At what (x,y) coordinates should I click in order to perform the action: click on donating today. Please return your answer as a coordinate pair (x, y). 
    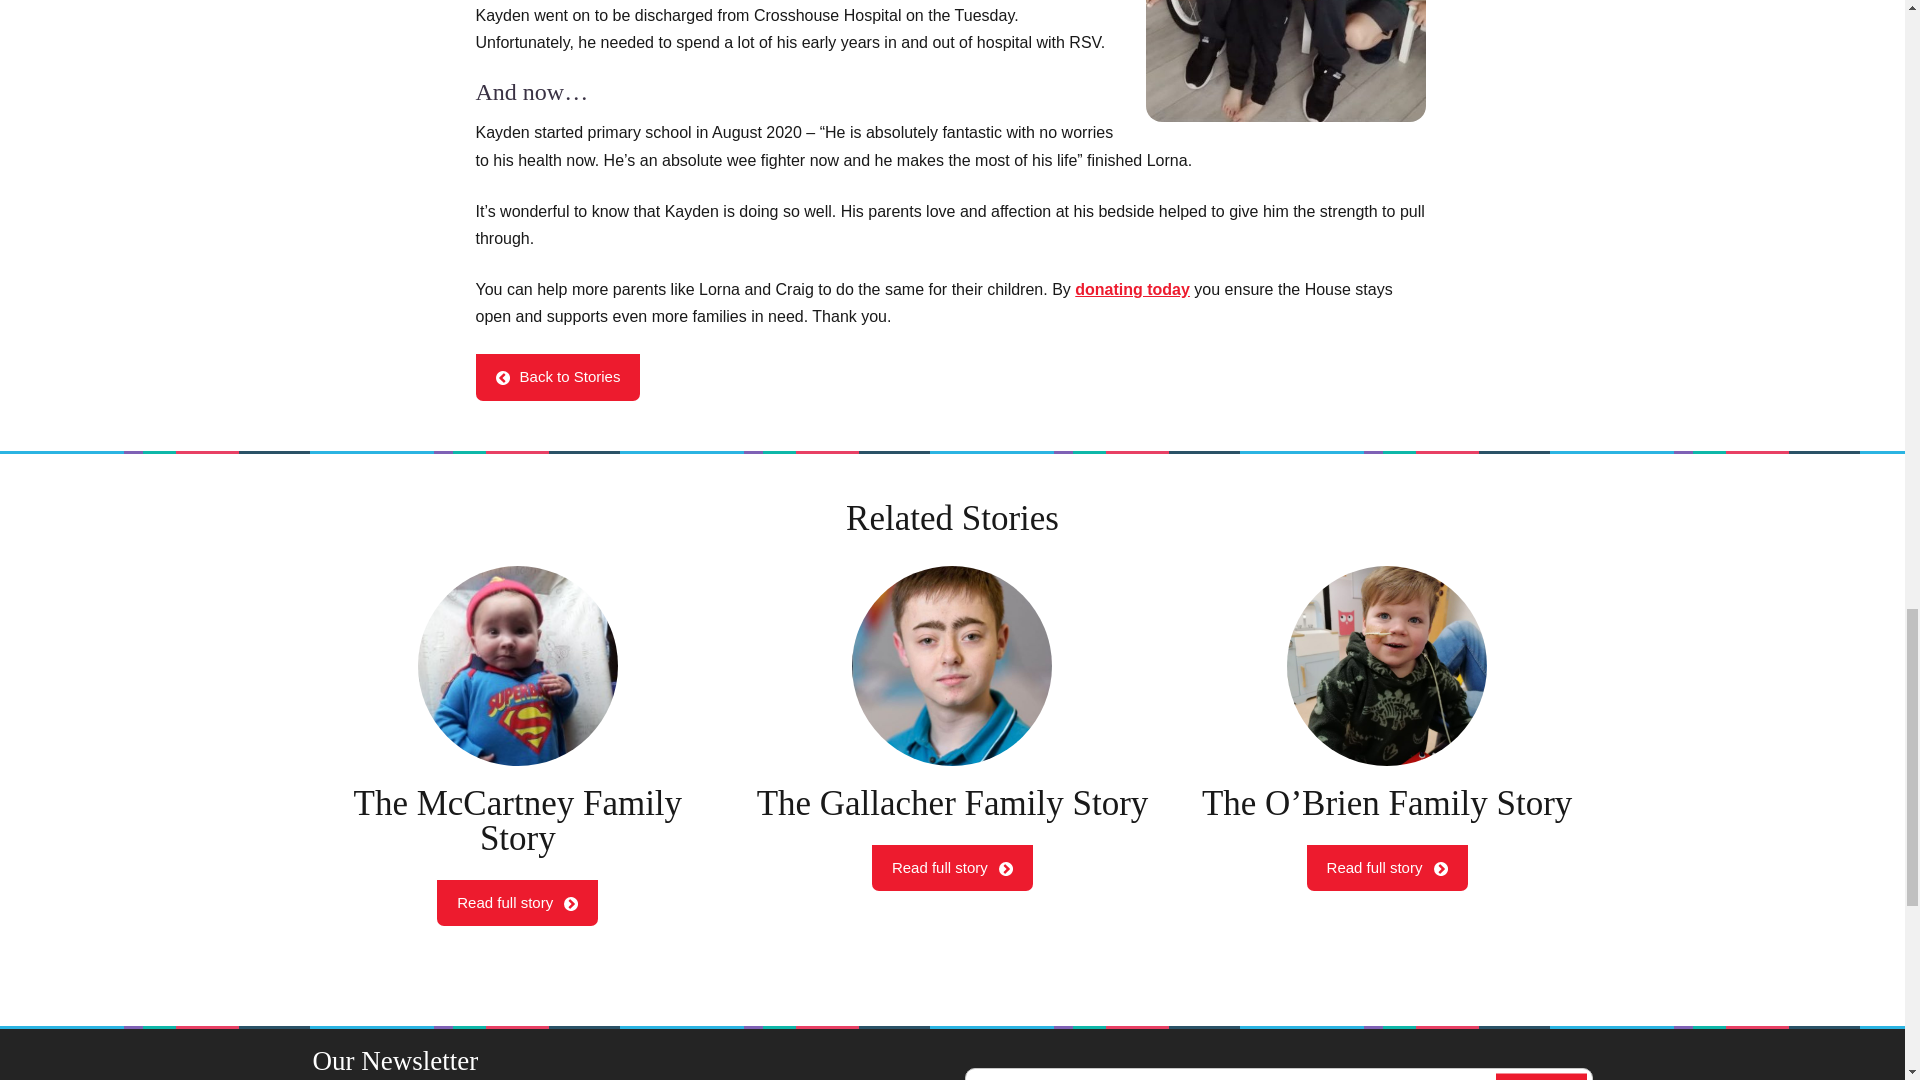
    Looking at the image, I should click on (502, 378).